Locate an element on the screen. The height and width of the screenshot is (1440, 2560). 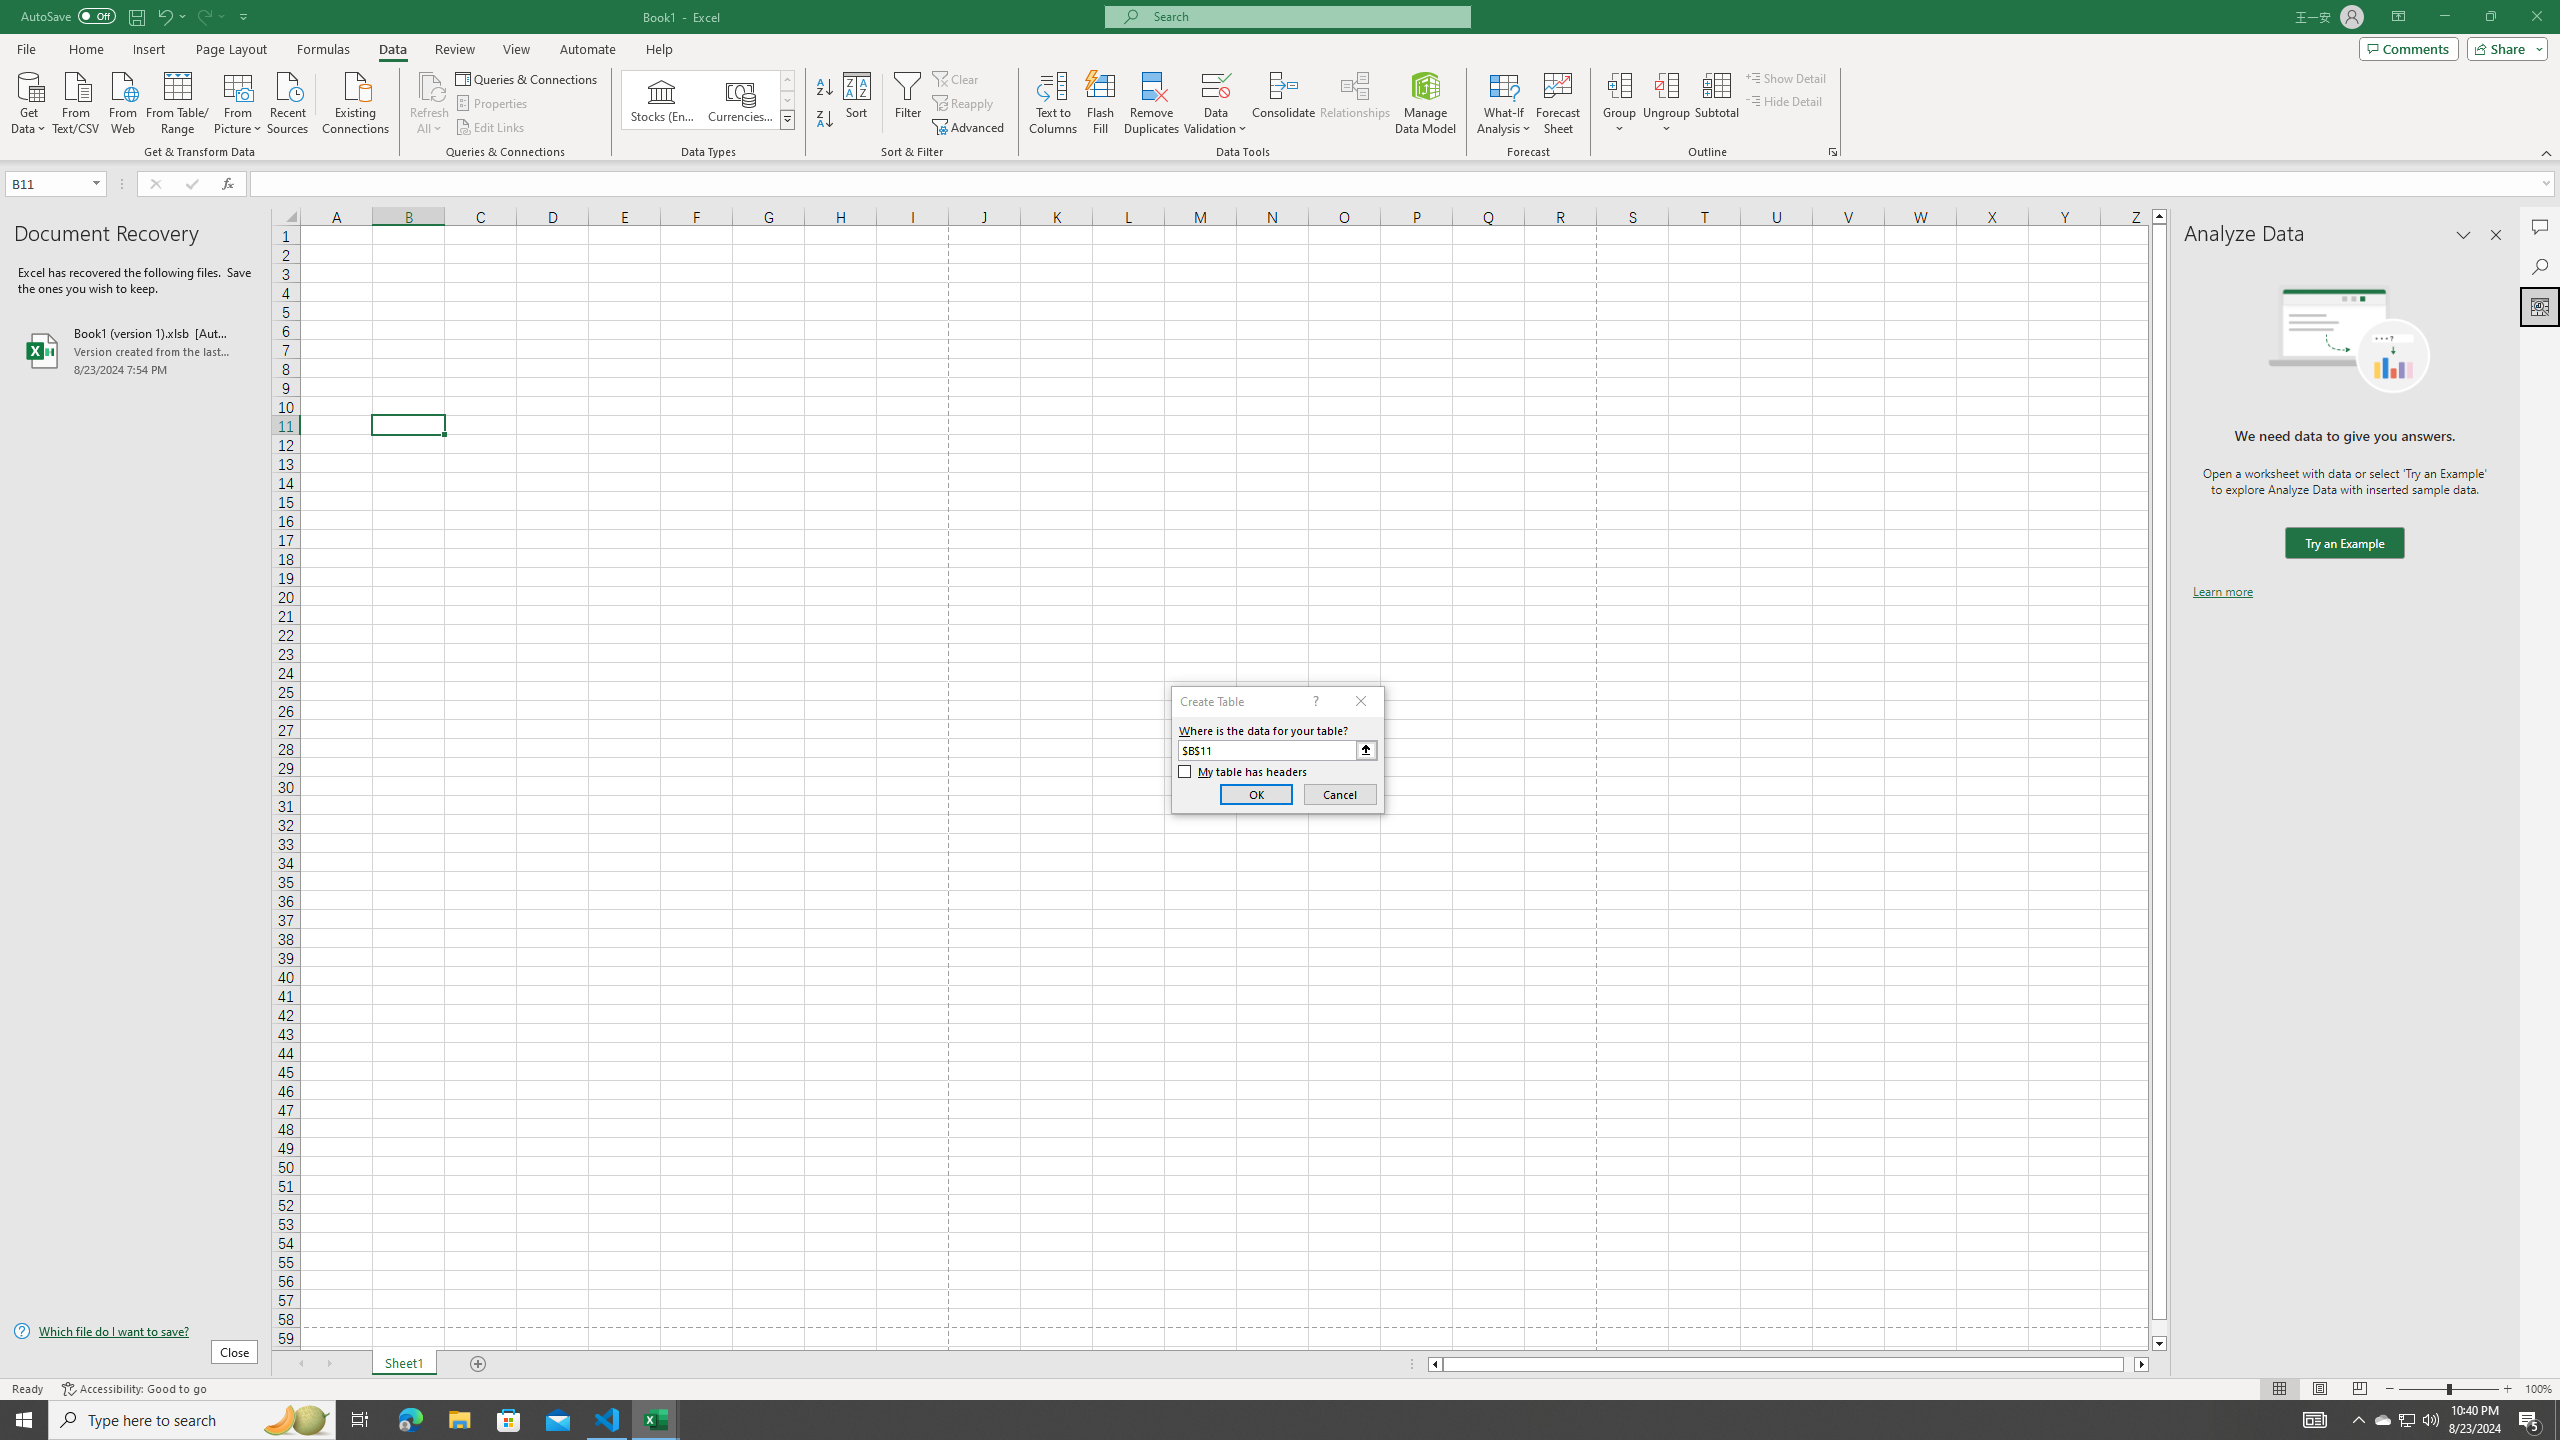
Restore Down is located at coordinates (2490, 17).